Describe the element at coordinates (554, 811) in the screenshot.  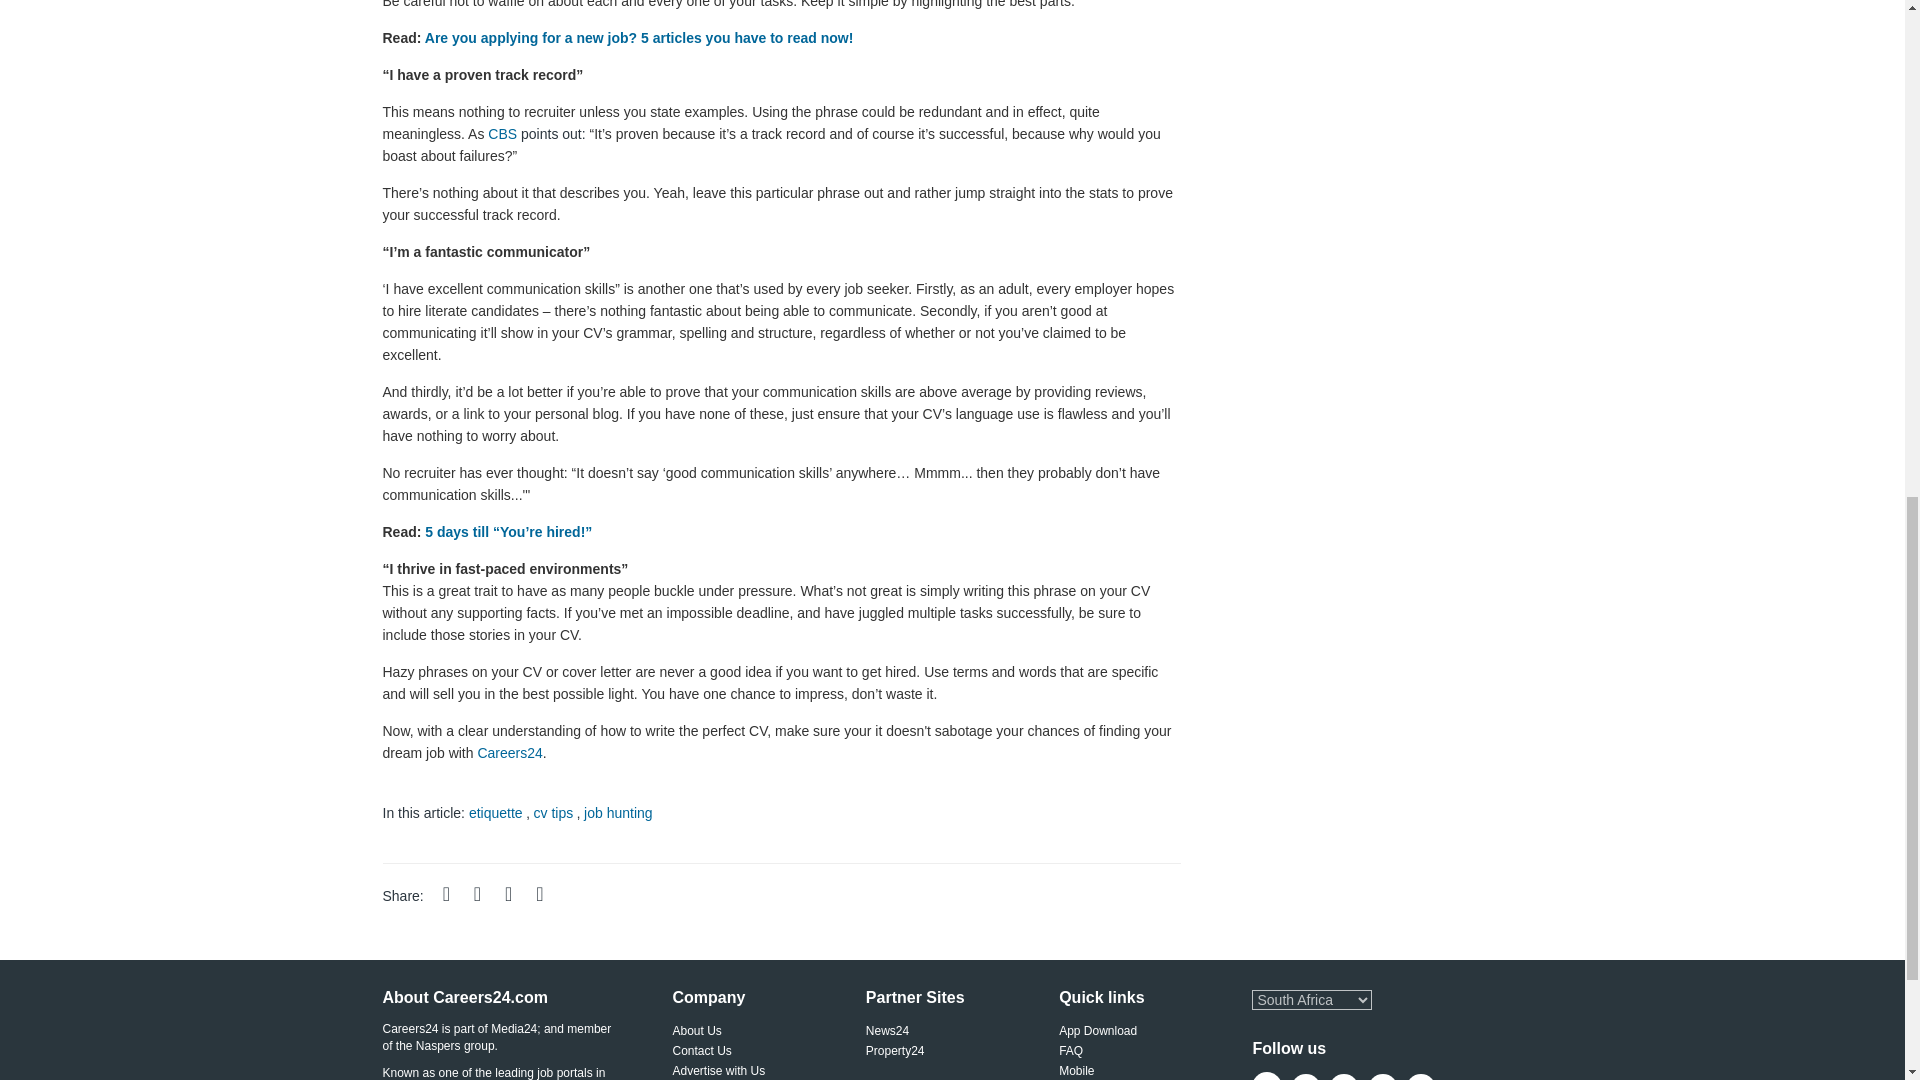
I see `cv tips` at that location.